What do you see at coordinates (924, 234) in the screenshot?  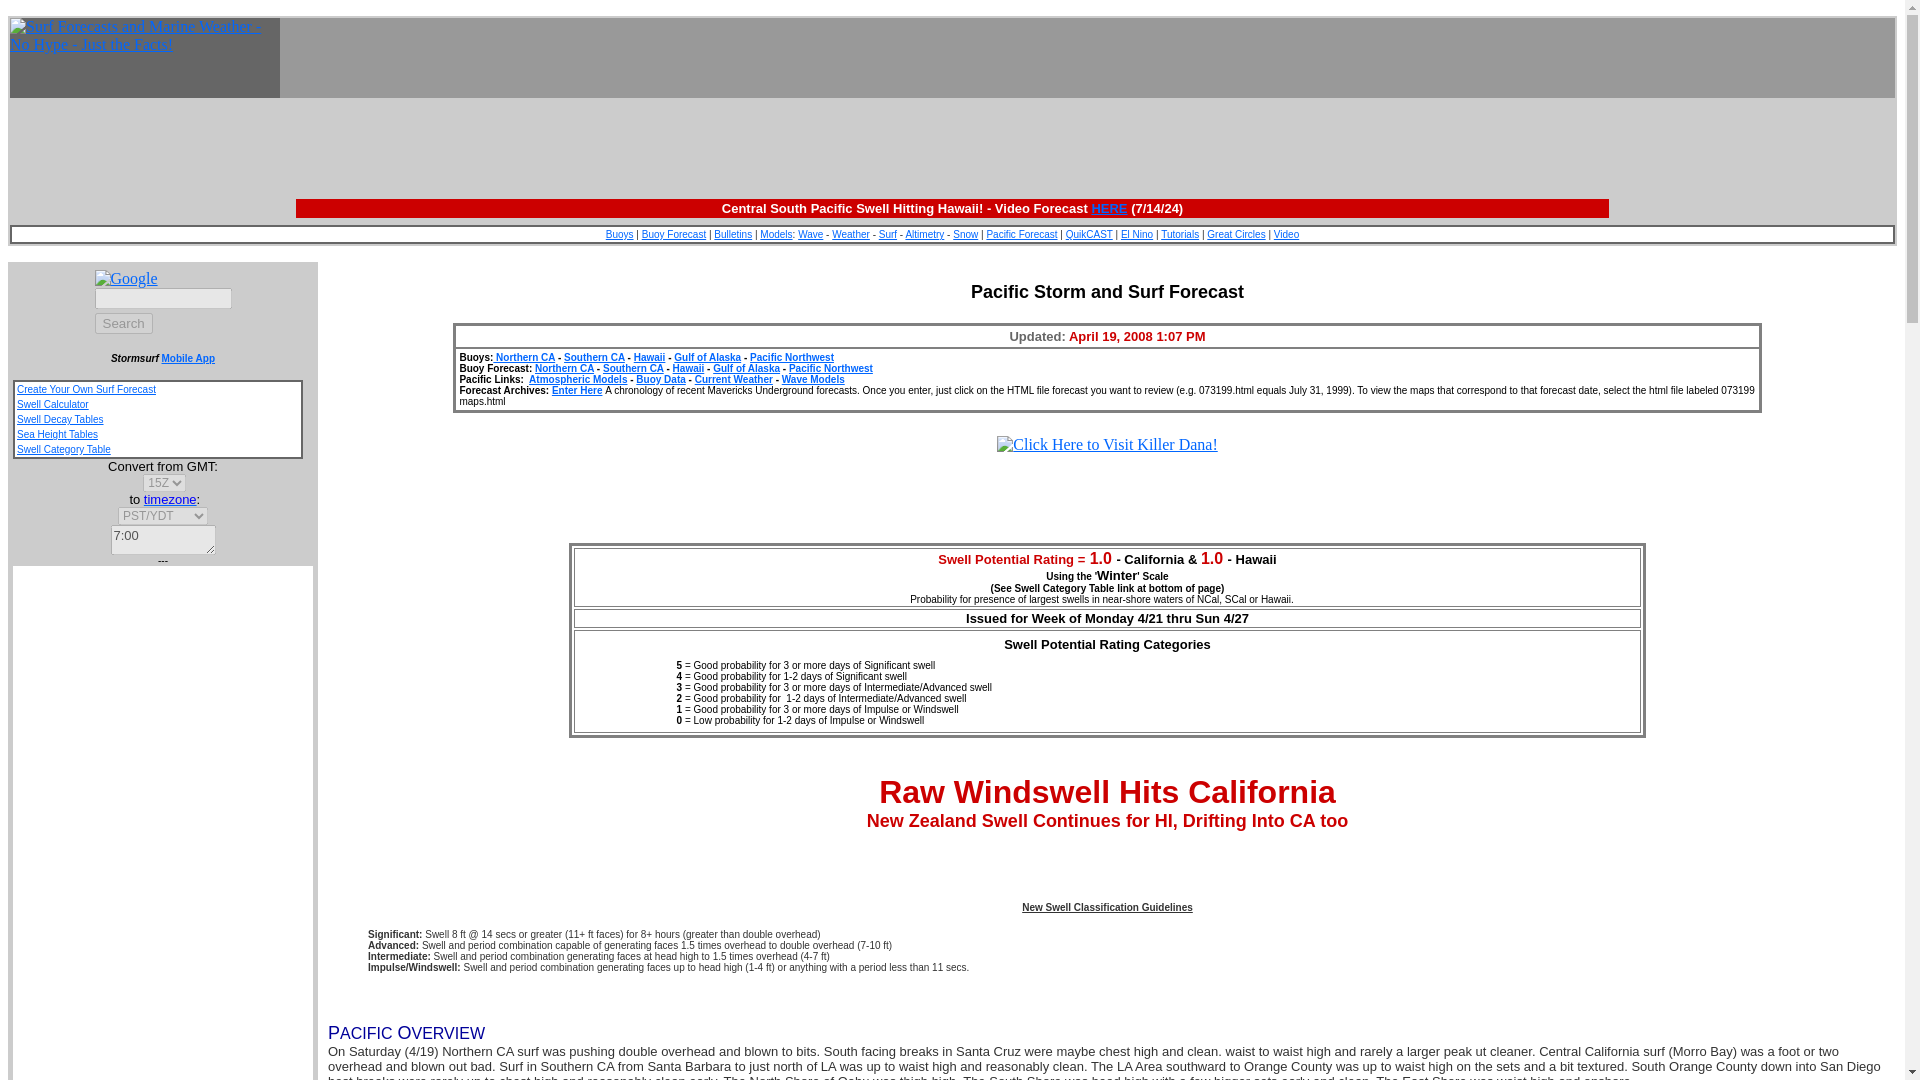 I see `Altimetry` at bounding box center [924, 234].